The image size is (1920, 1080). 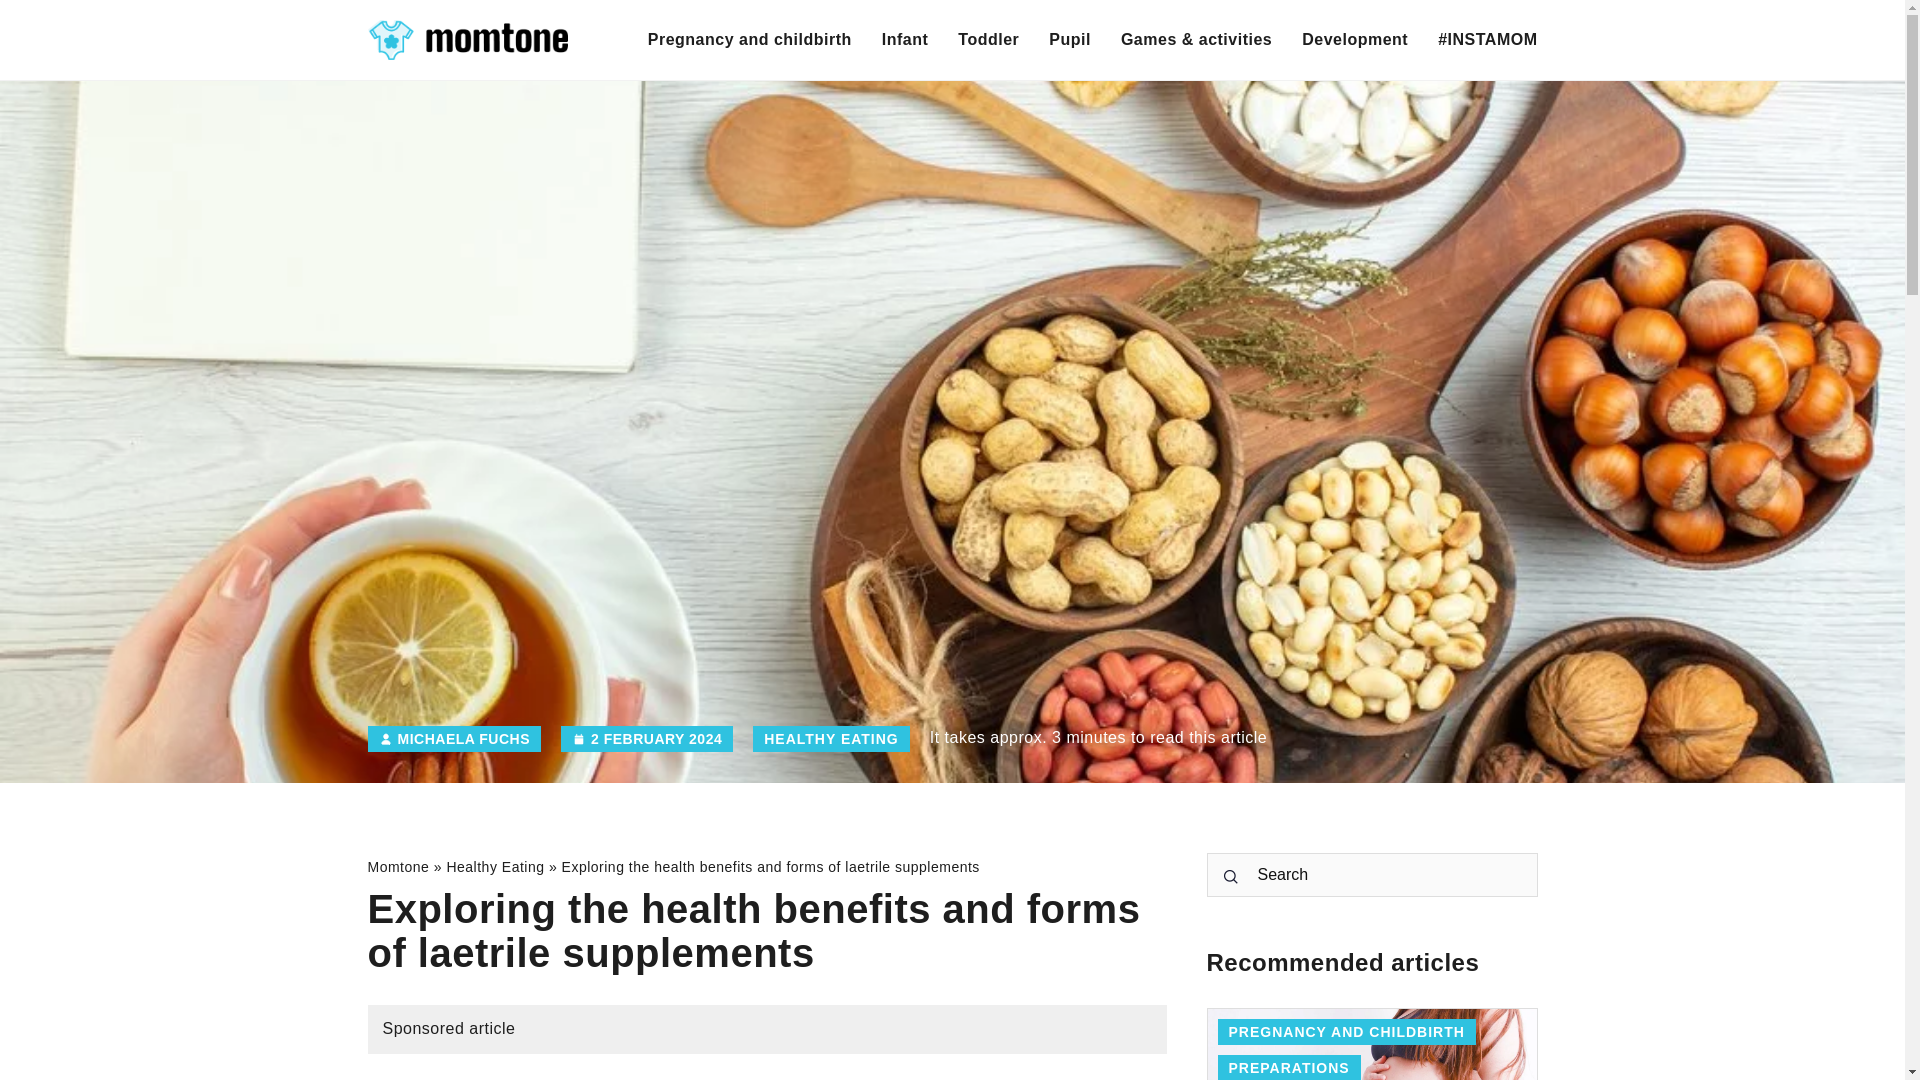 I want to click on Pupil, so click(x=1069, y=40).